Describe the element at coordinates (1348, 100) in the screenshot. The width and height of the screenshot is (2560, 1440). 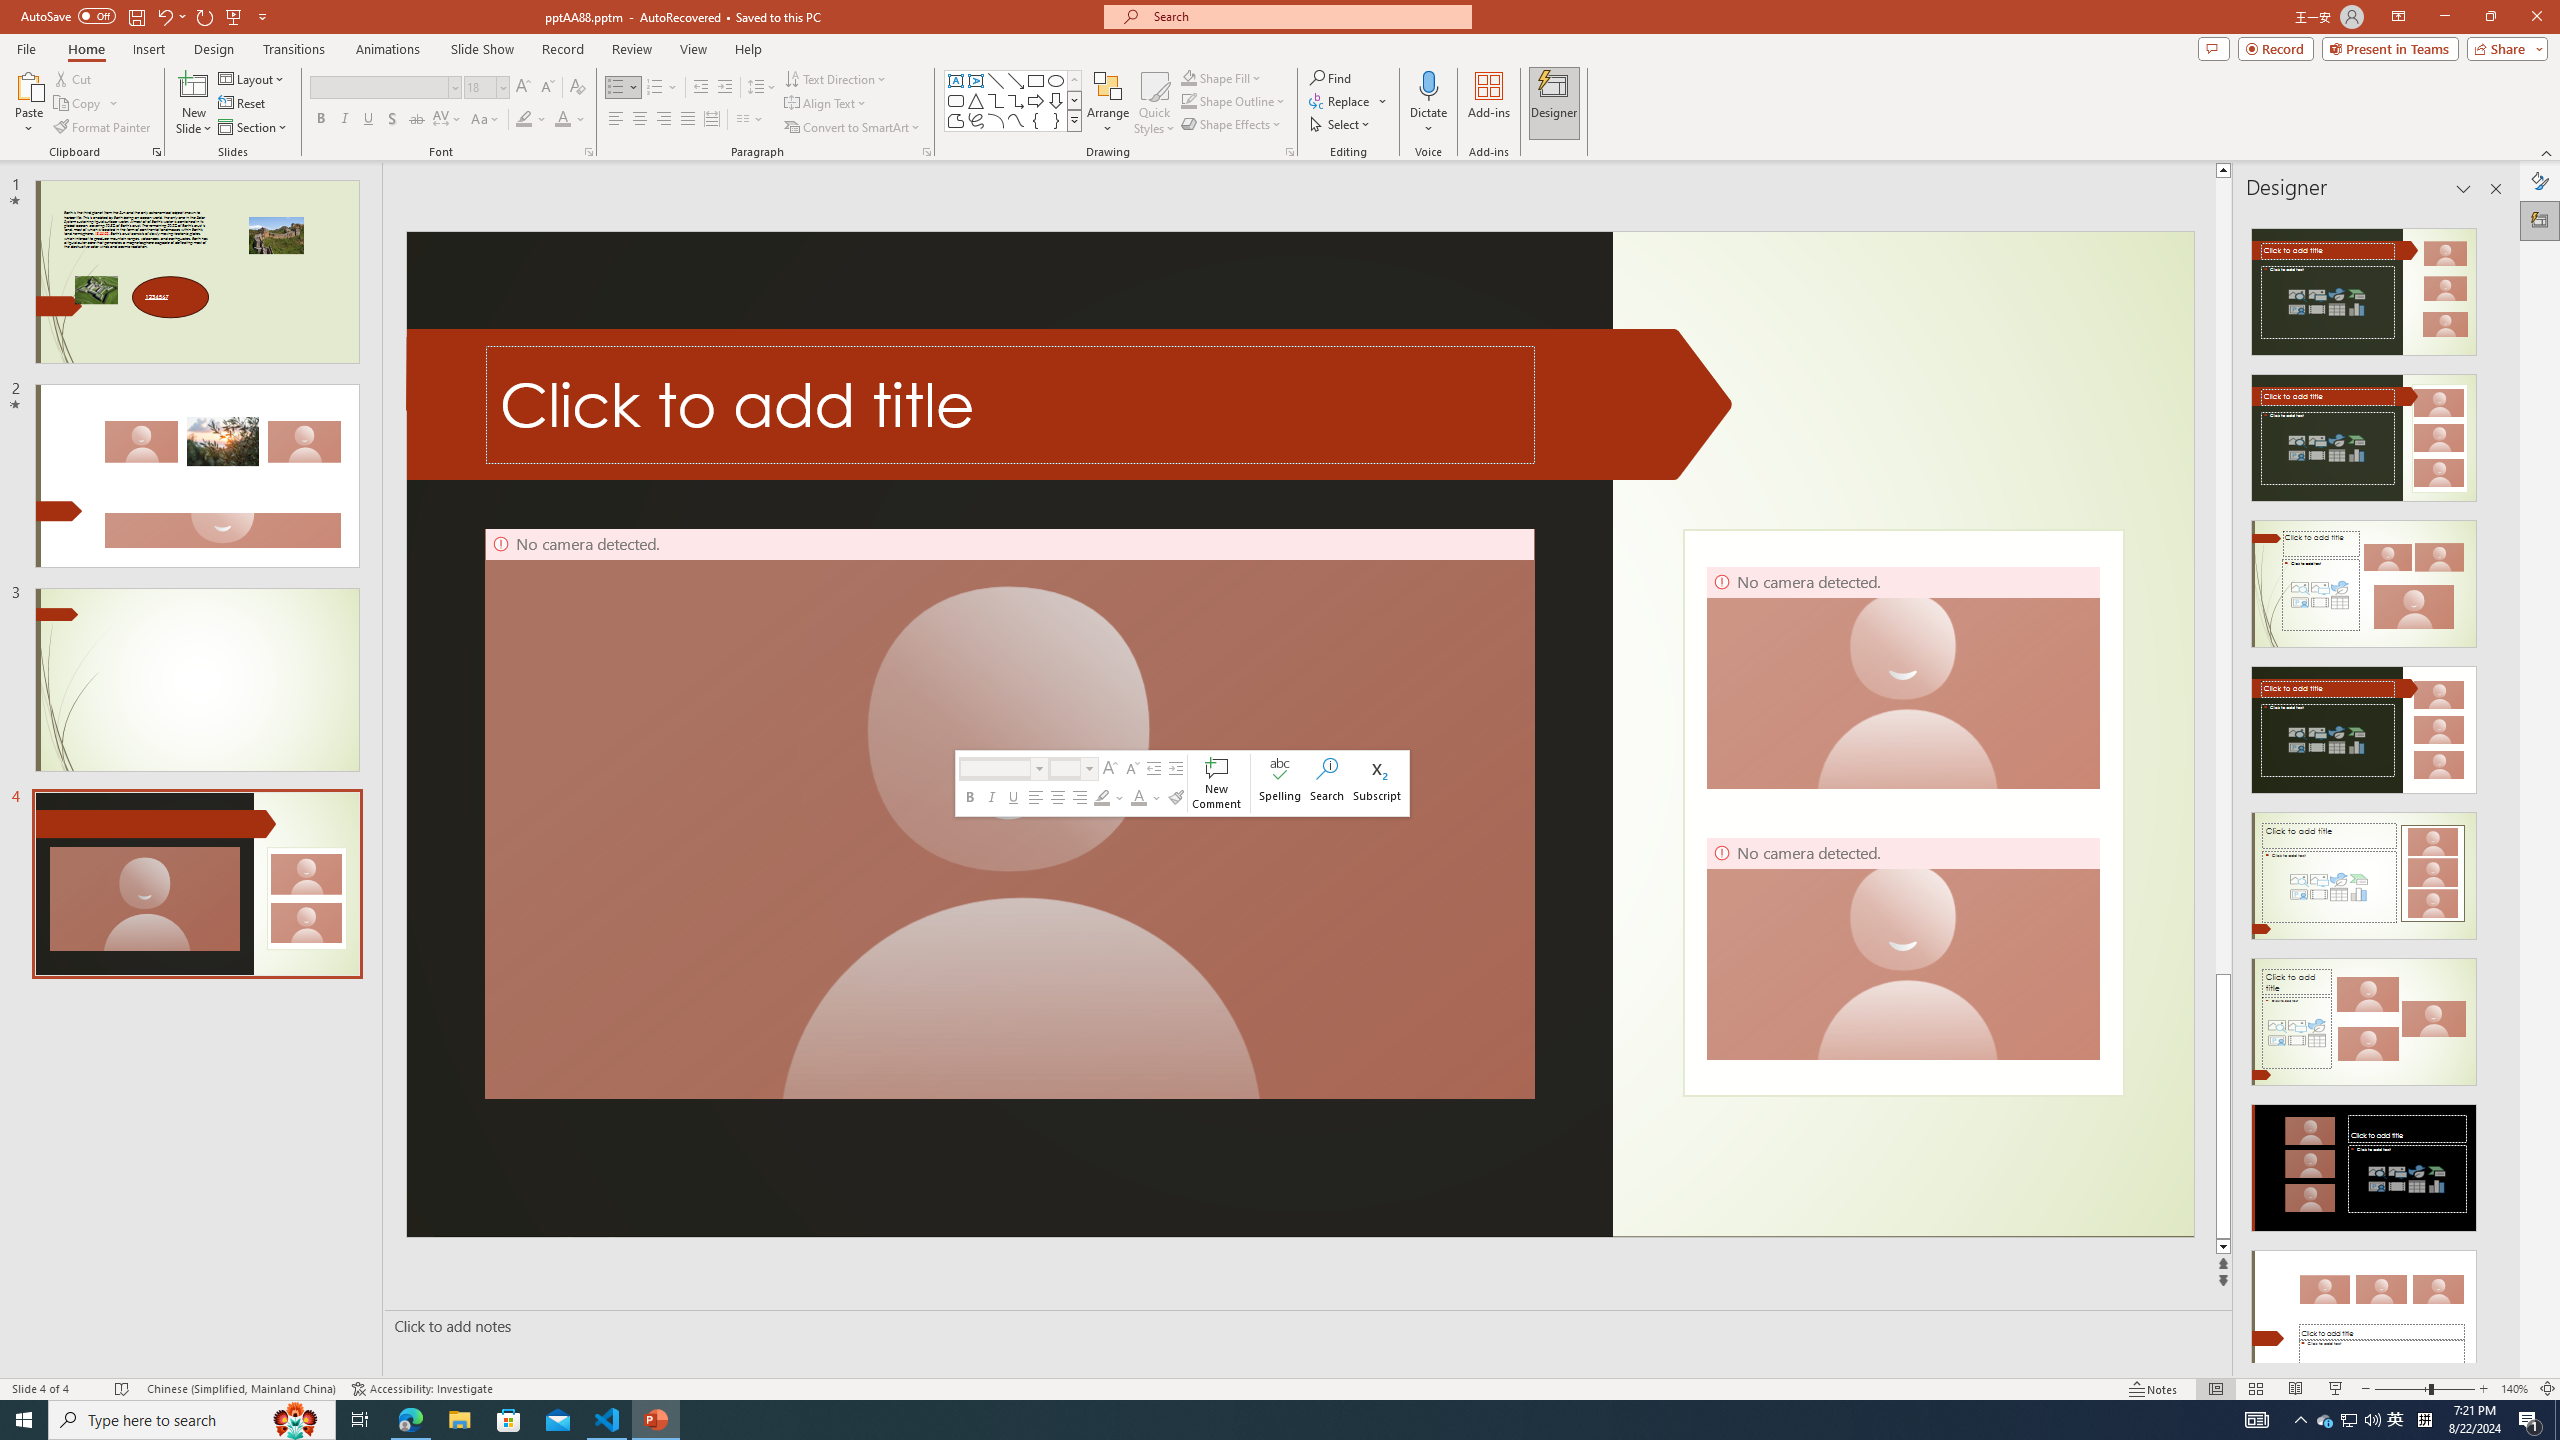
I see `Replace...` at that location.